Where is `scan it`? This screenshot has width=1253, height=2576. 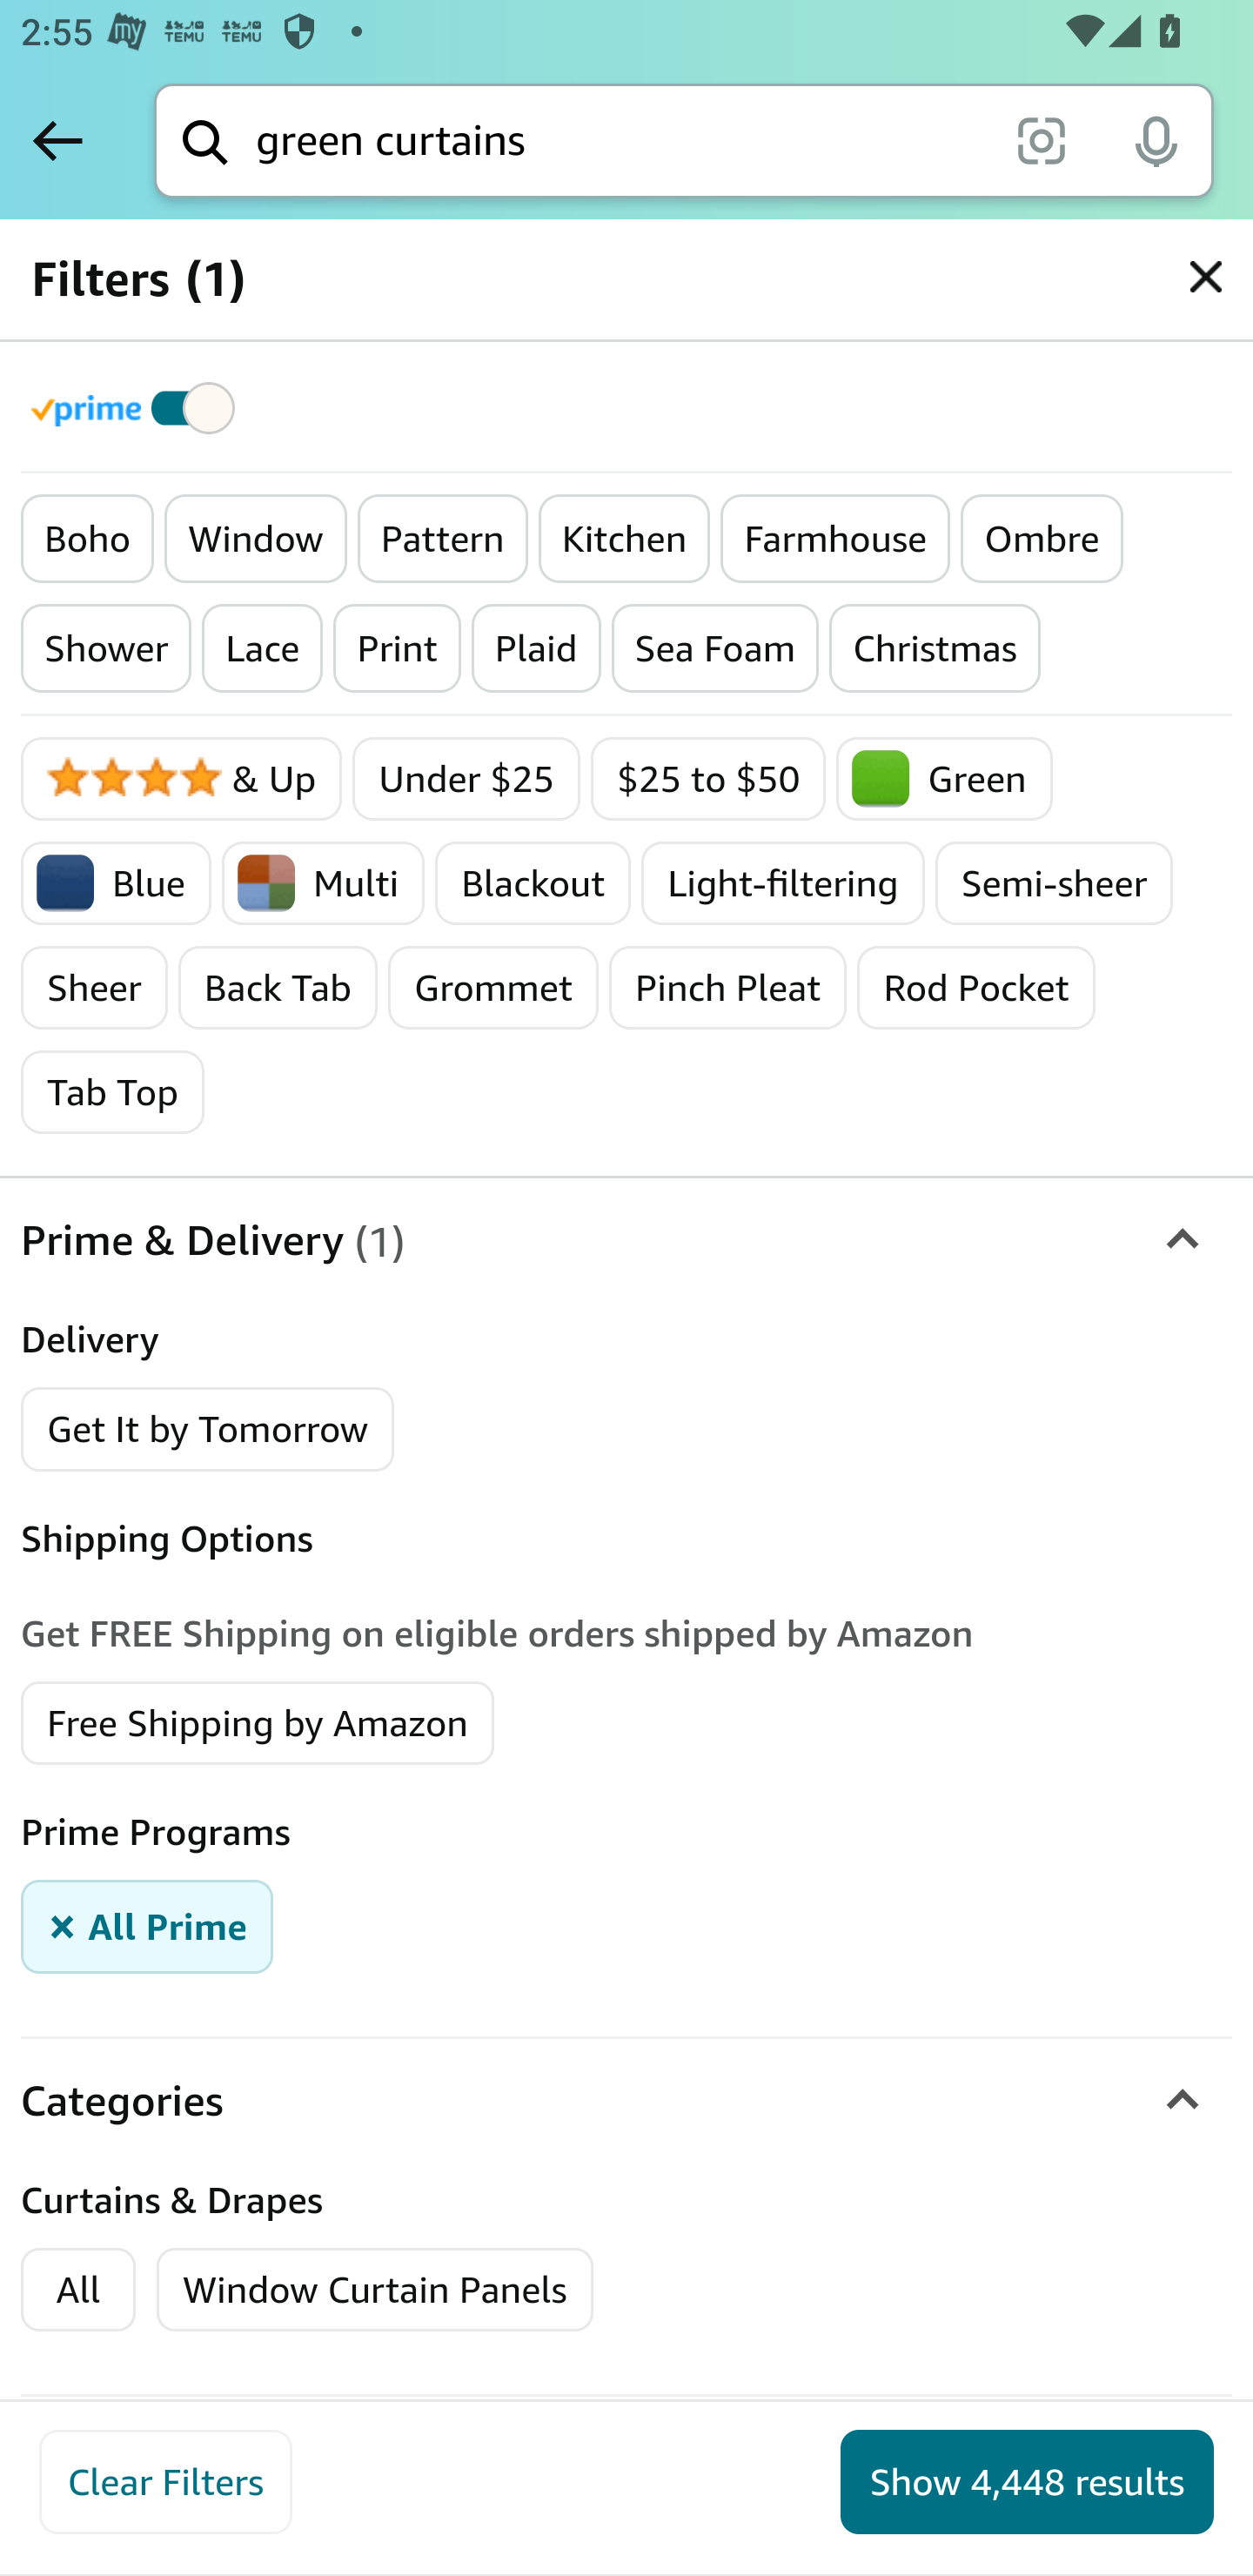 scan it is located at coordinates (1041, 139).